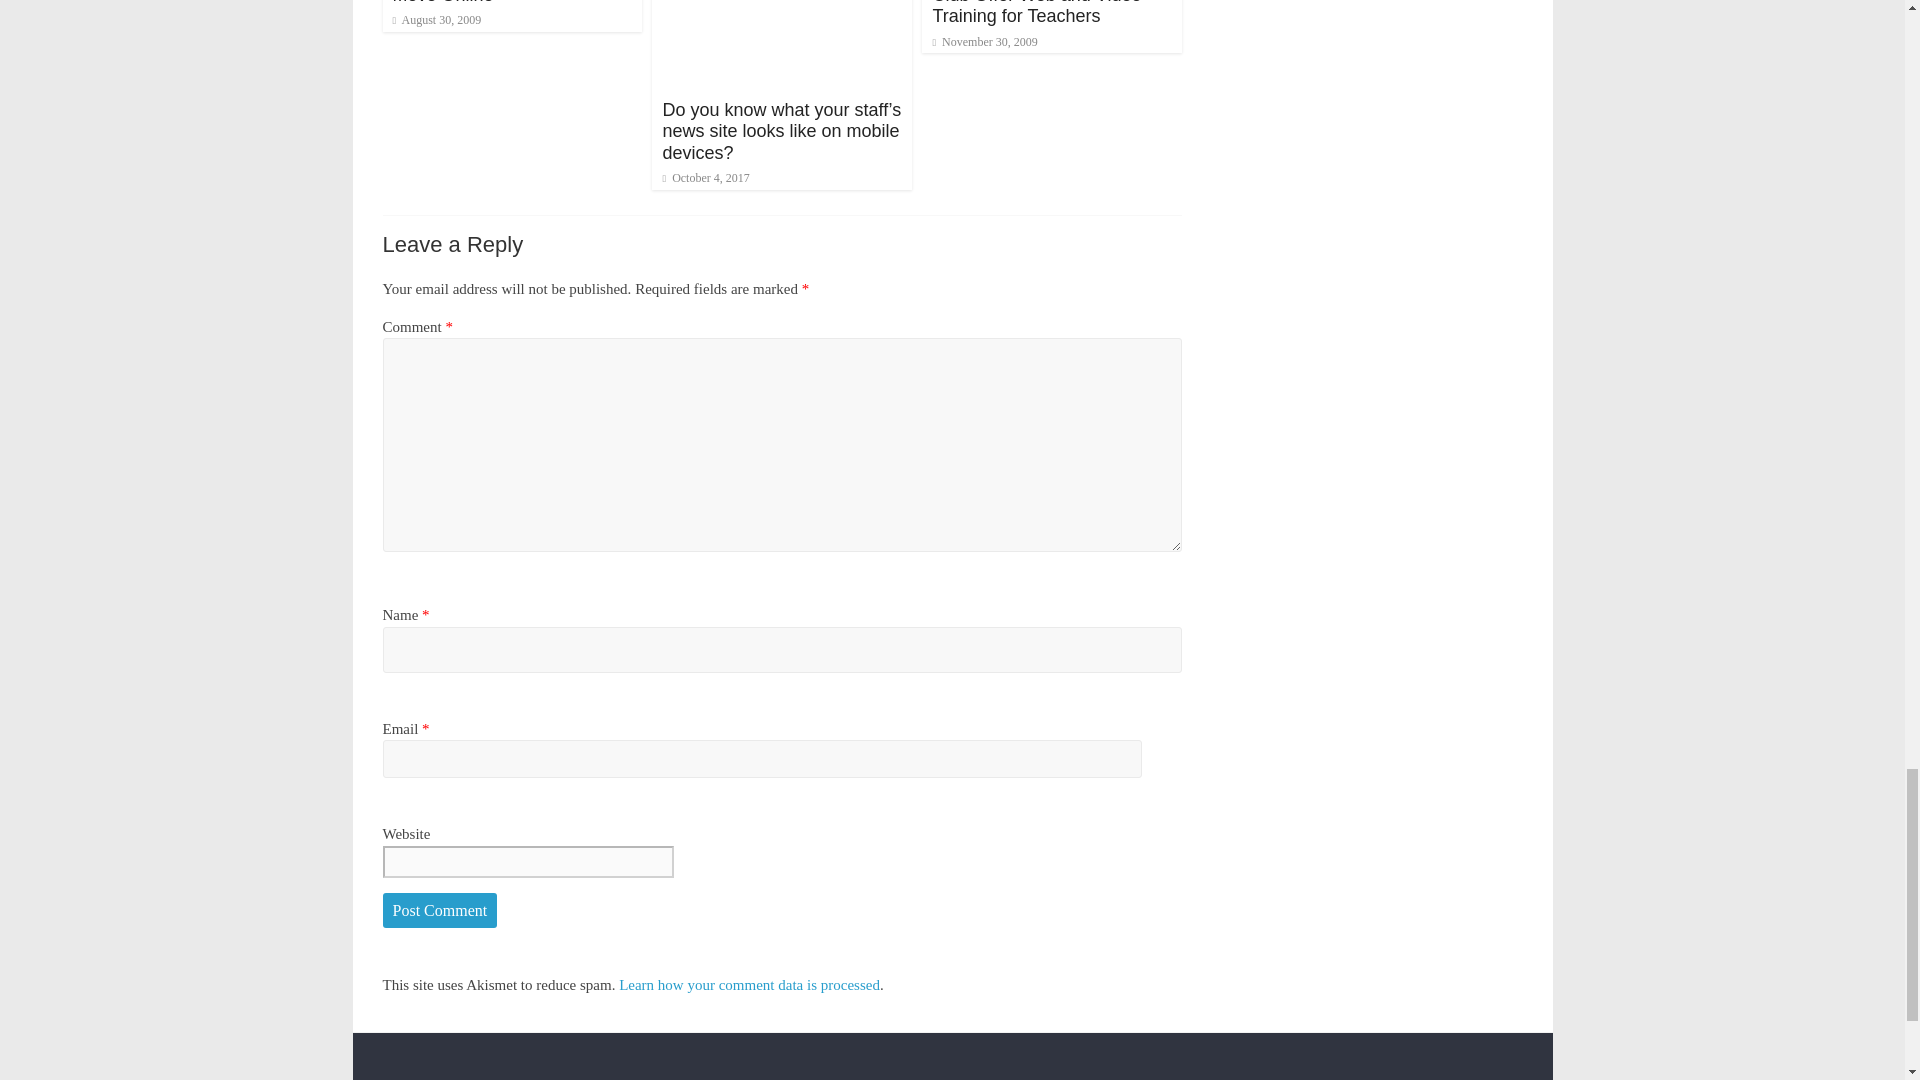  I want to click on Post Comment, so click(440, 910).